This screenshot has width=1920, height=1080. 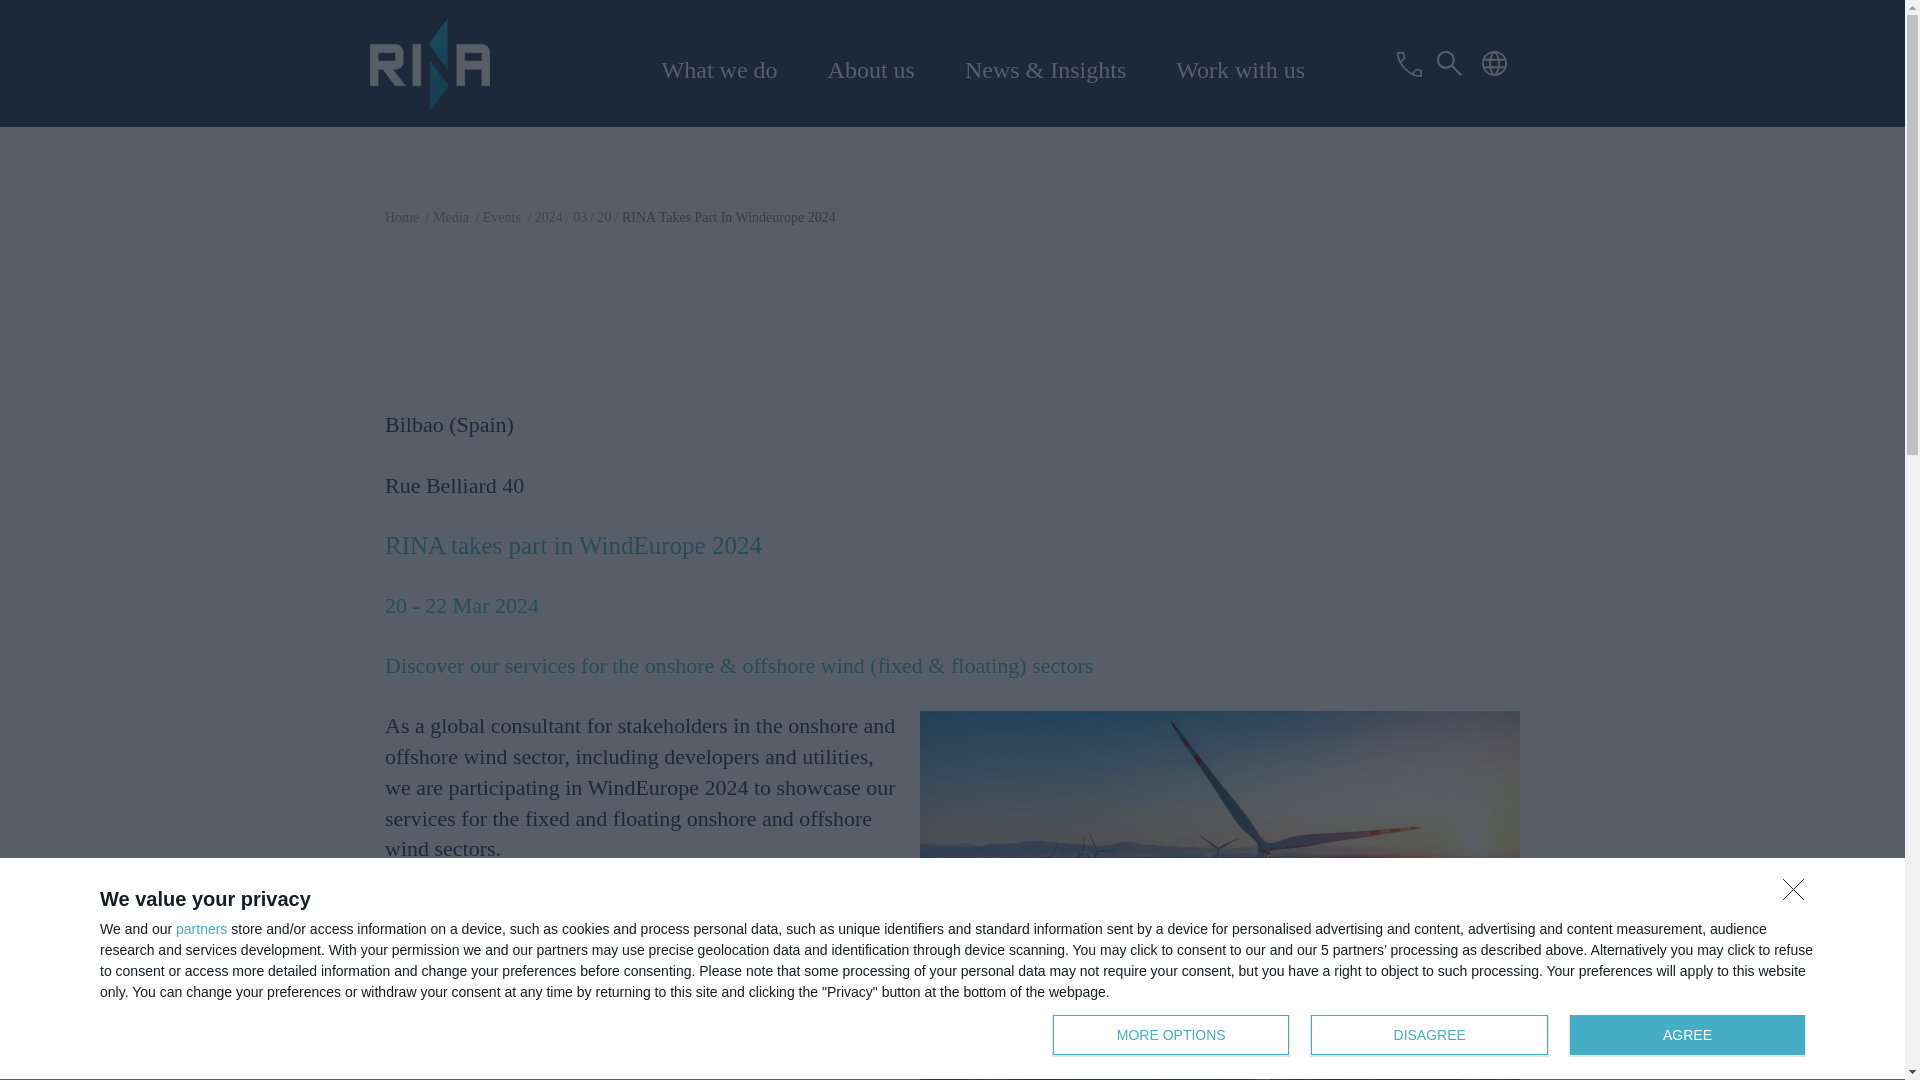 What do you see at coordinates (1429, 1035) in the screenshot?
I see `DISAGREE` at bounding box center [1429, 1035].